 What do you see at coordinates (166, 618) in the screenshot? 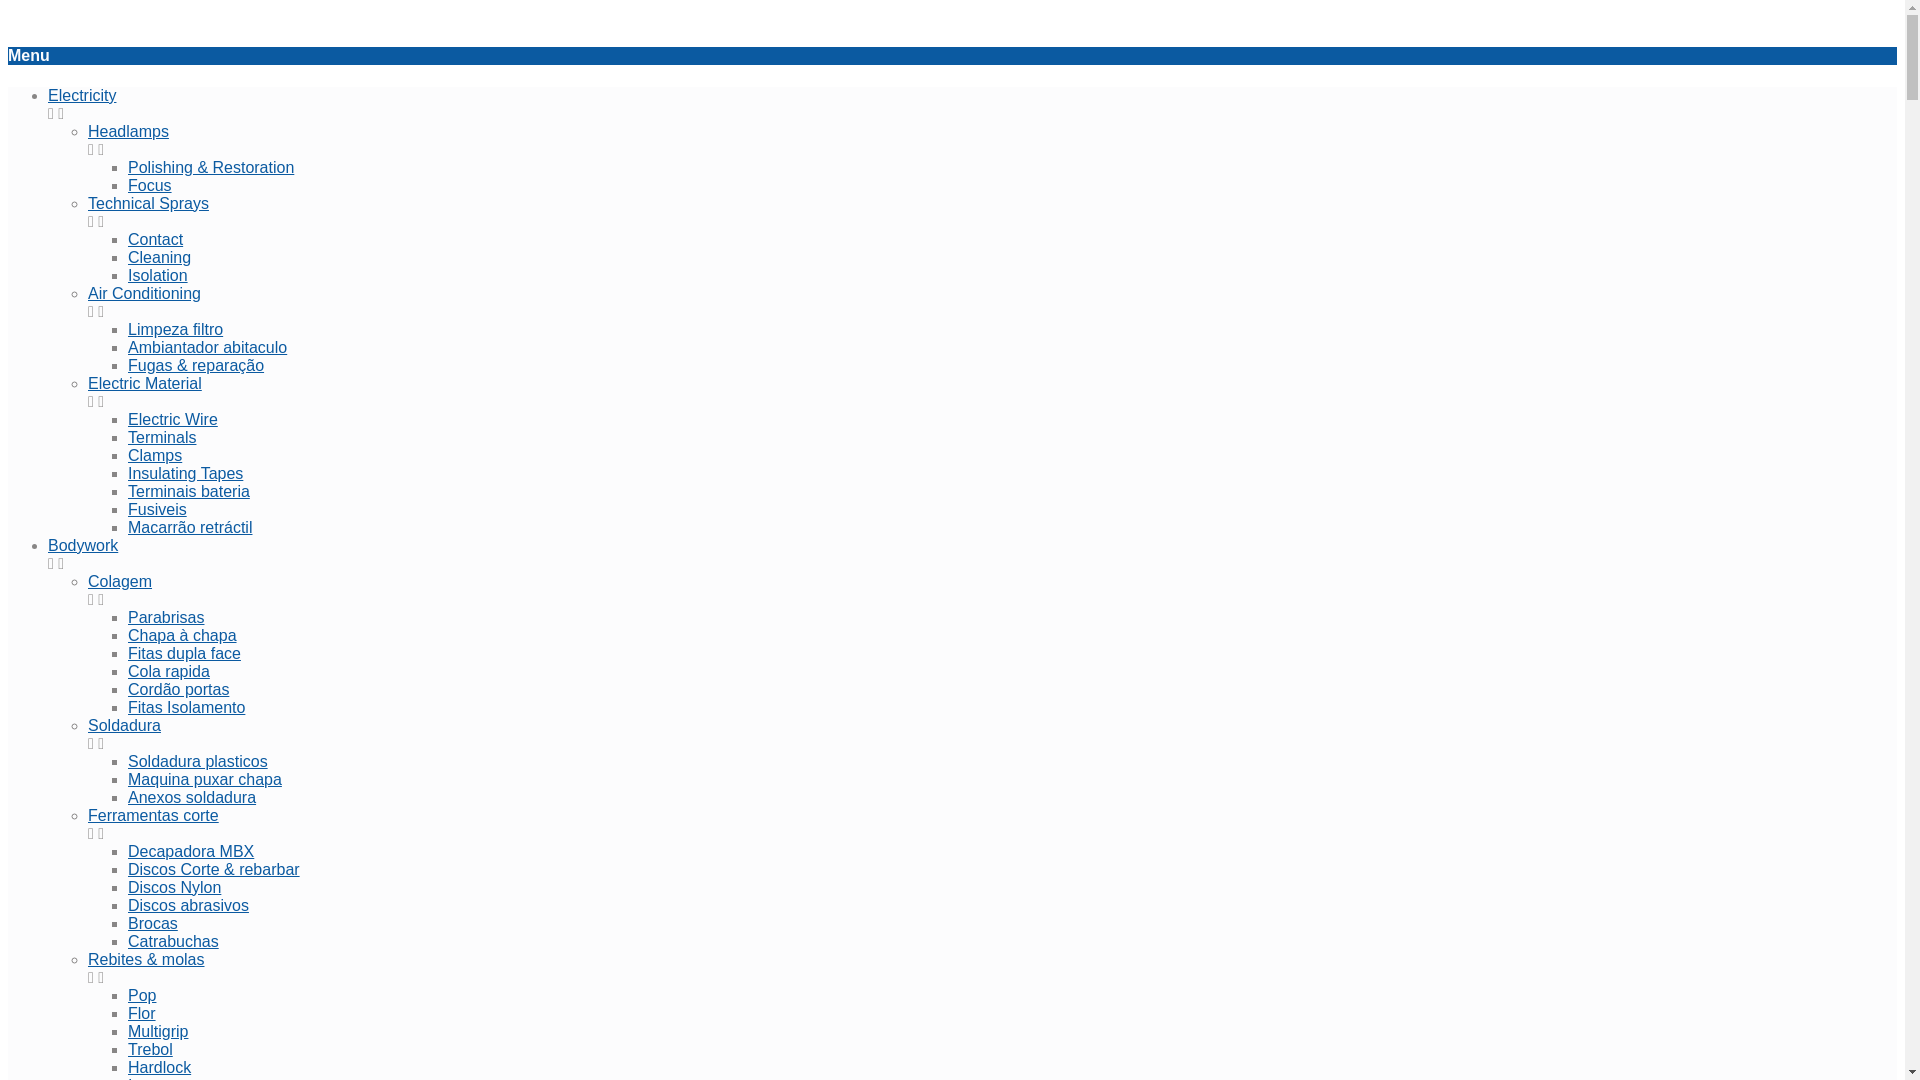
I see `Parabrisas` at bounding box center [166, 618].